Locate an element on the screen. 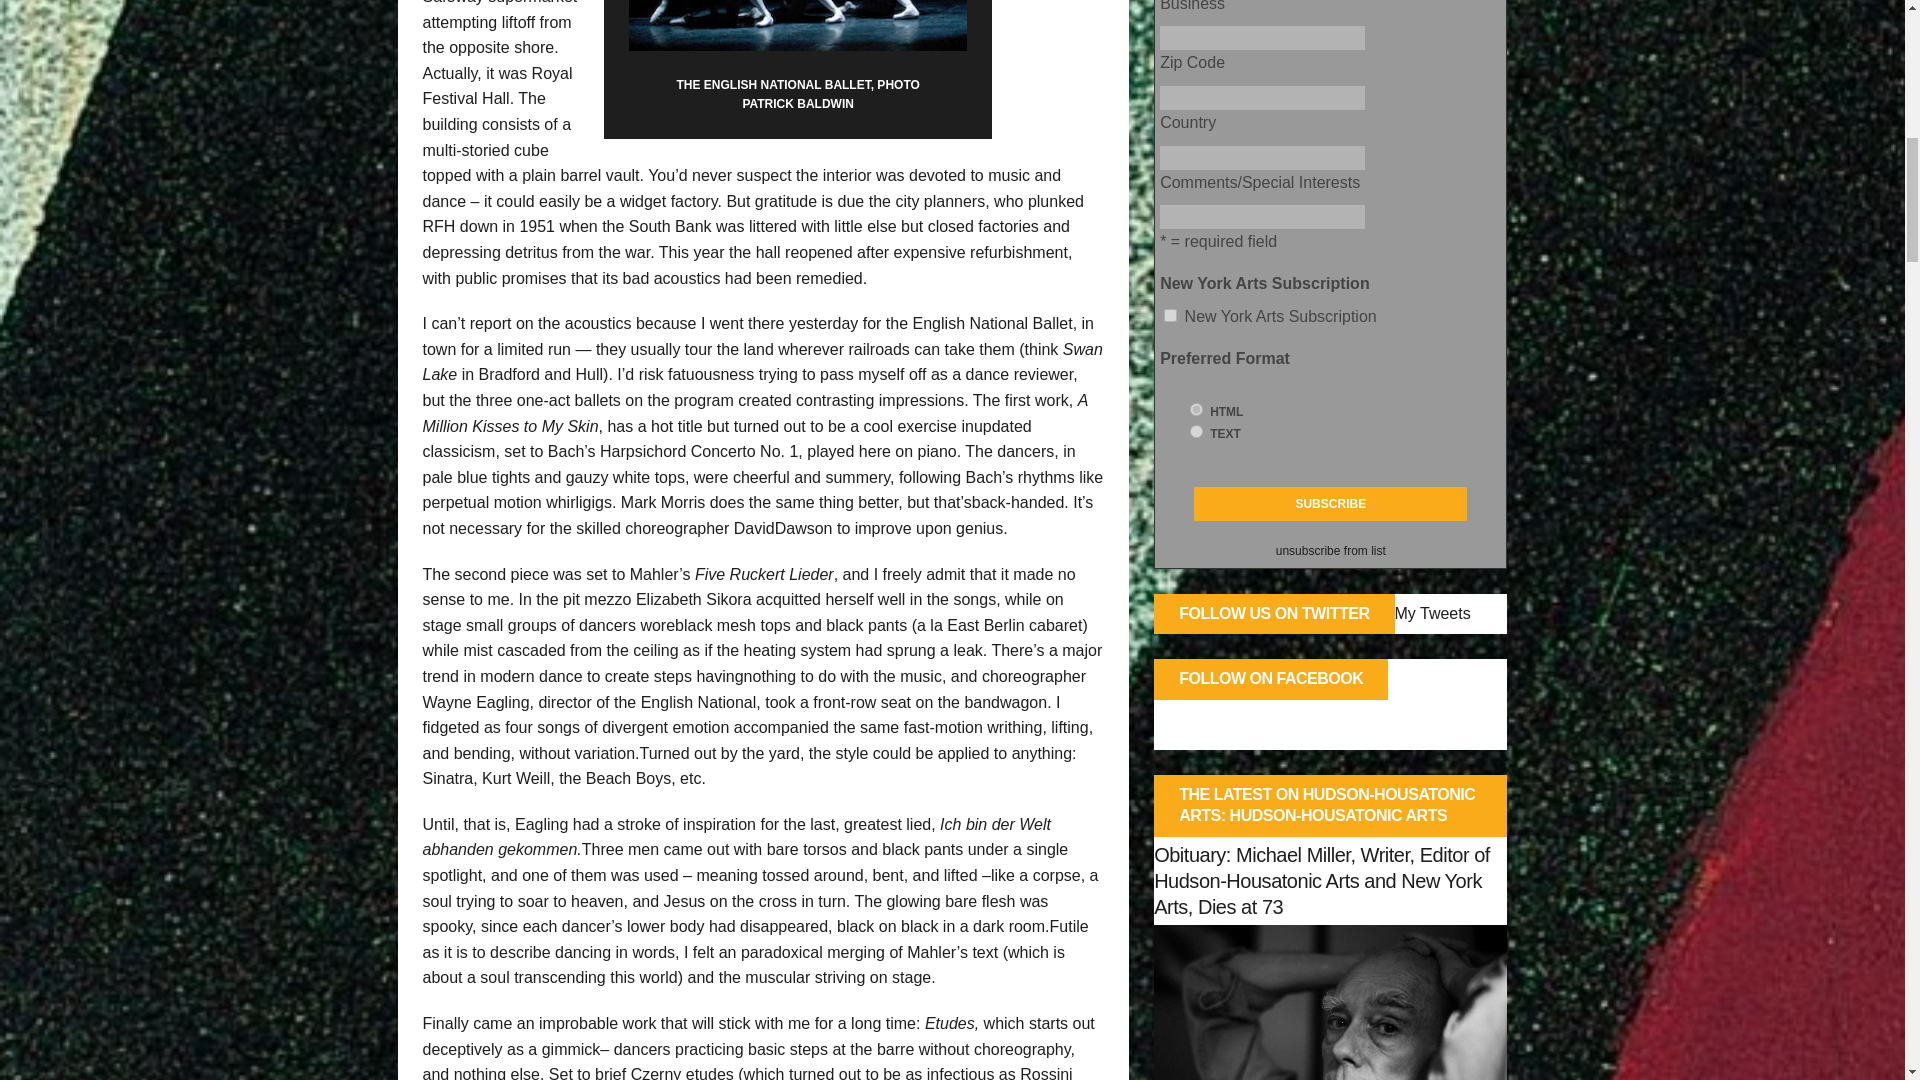 This screenshot has height=1080, width=1920. The English National Ballet, photo Patrick Baldwin is located at coordinates (798, 25).